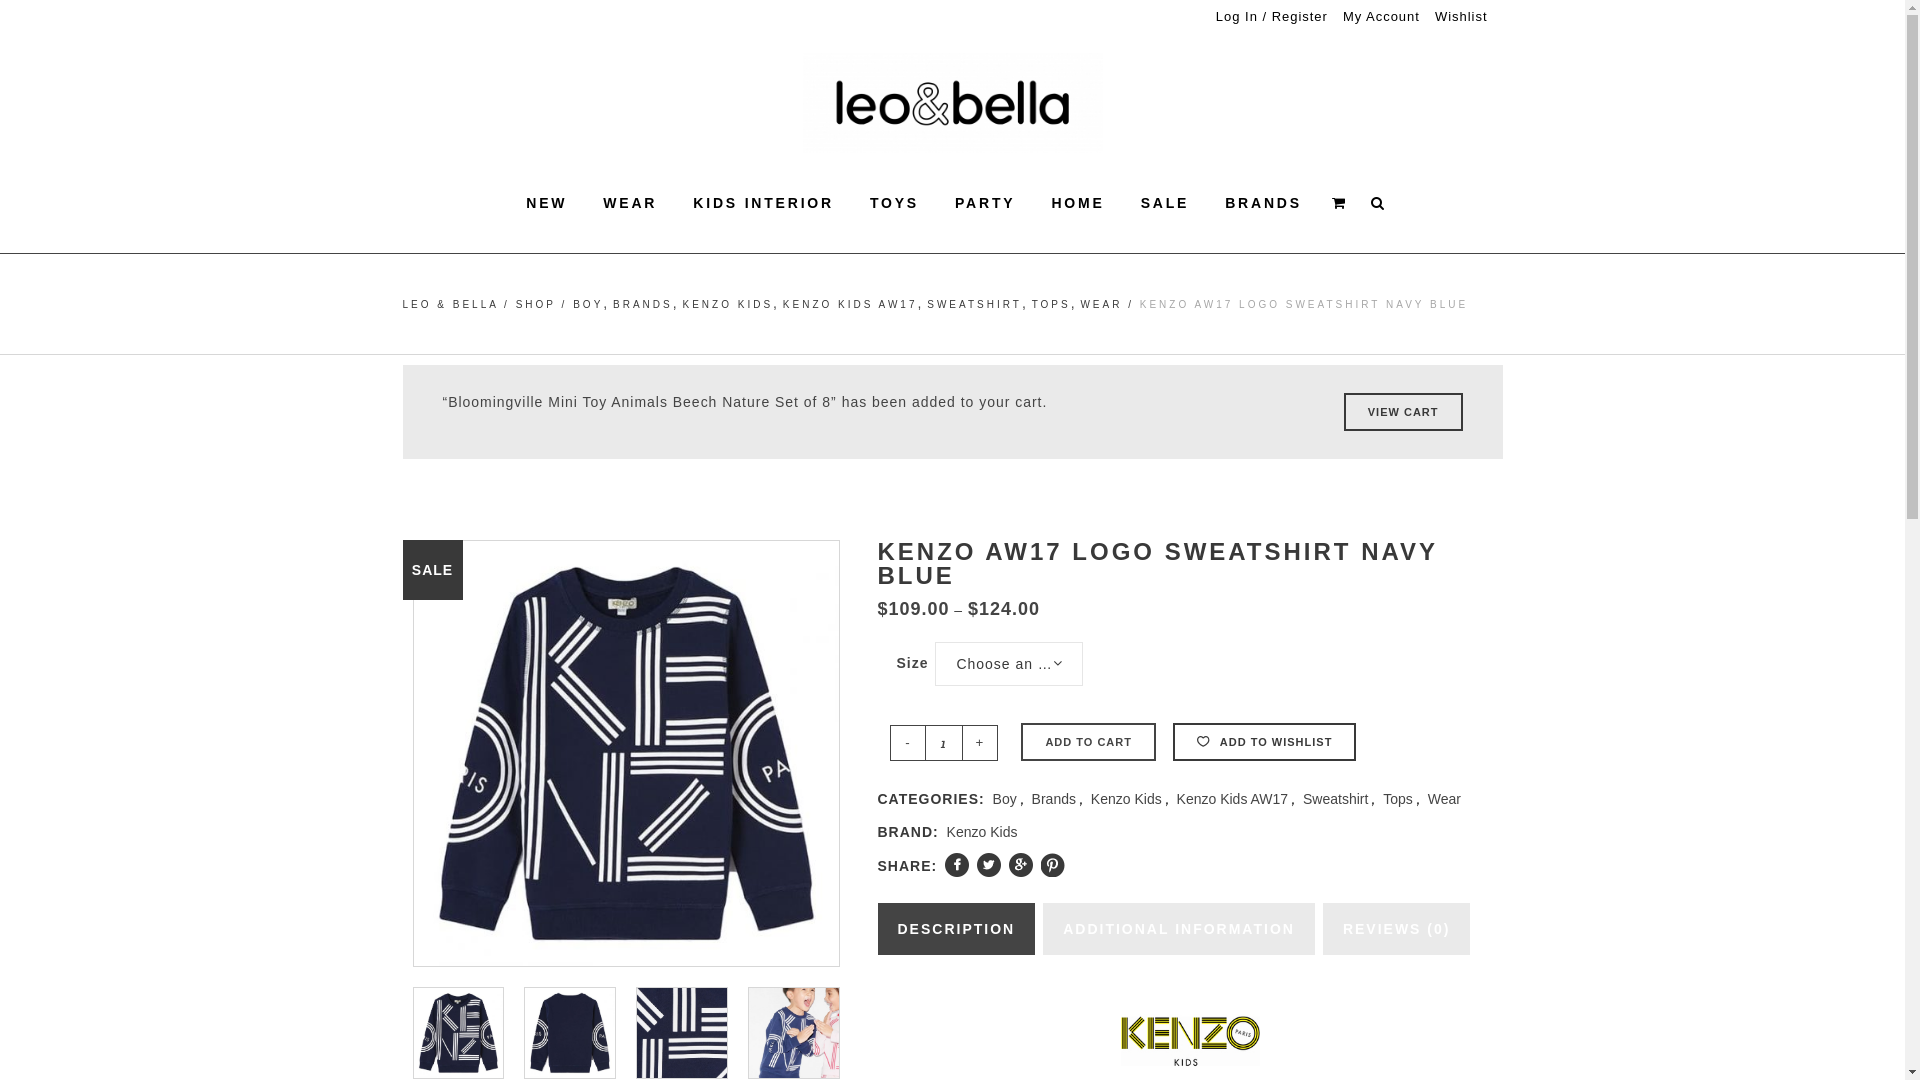 This screenshot has height=1080, width=1920. I want to click on L76K15538G02.76_P_01_clipped_rev_1, so click(626, 754).